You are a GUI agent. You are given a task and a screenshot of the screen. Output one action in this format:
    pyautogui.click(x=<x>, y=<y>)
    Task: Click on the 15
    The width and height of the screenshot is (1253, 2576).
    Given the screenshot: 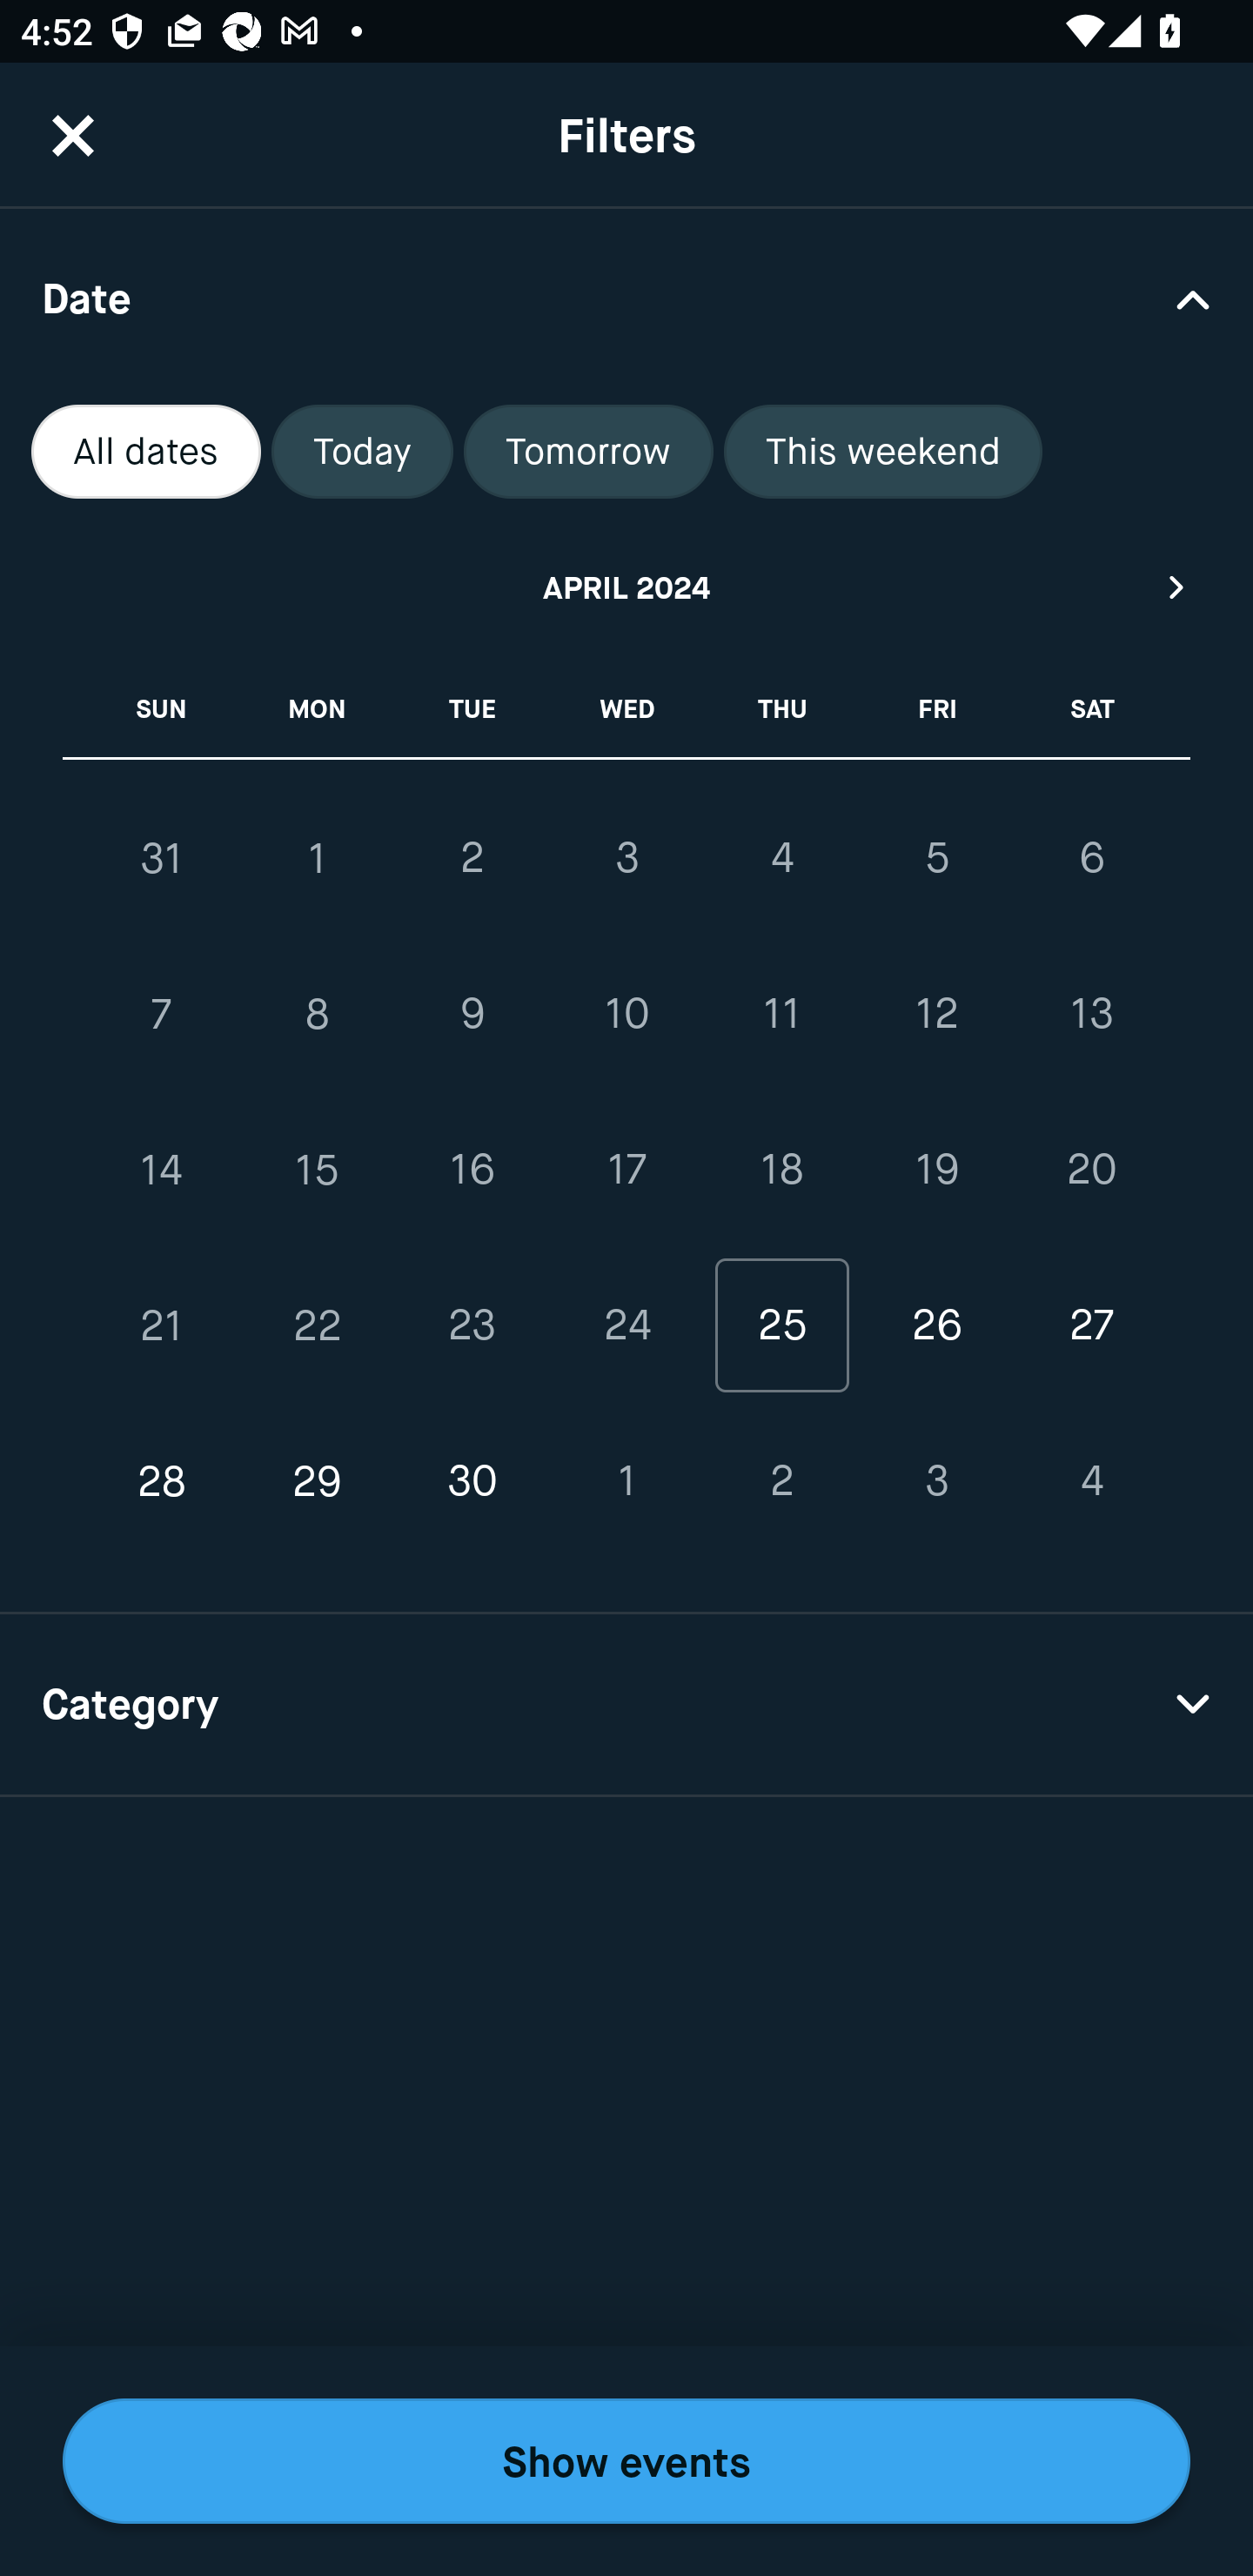 What is the action you would take?
    pyautogui.click(x=317, y=1170)
    